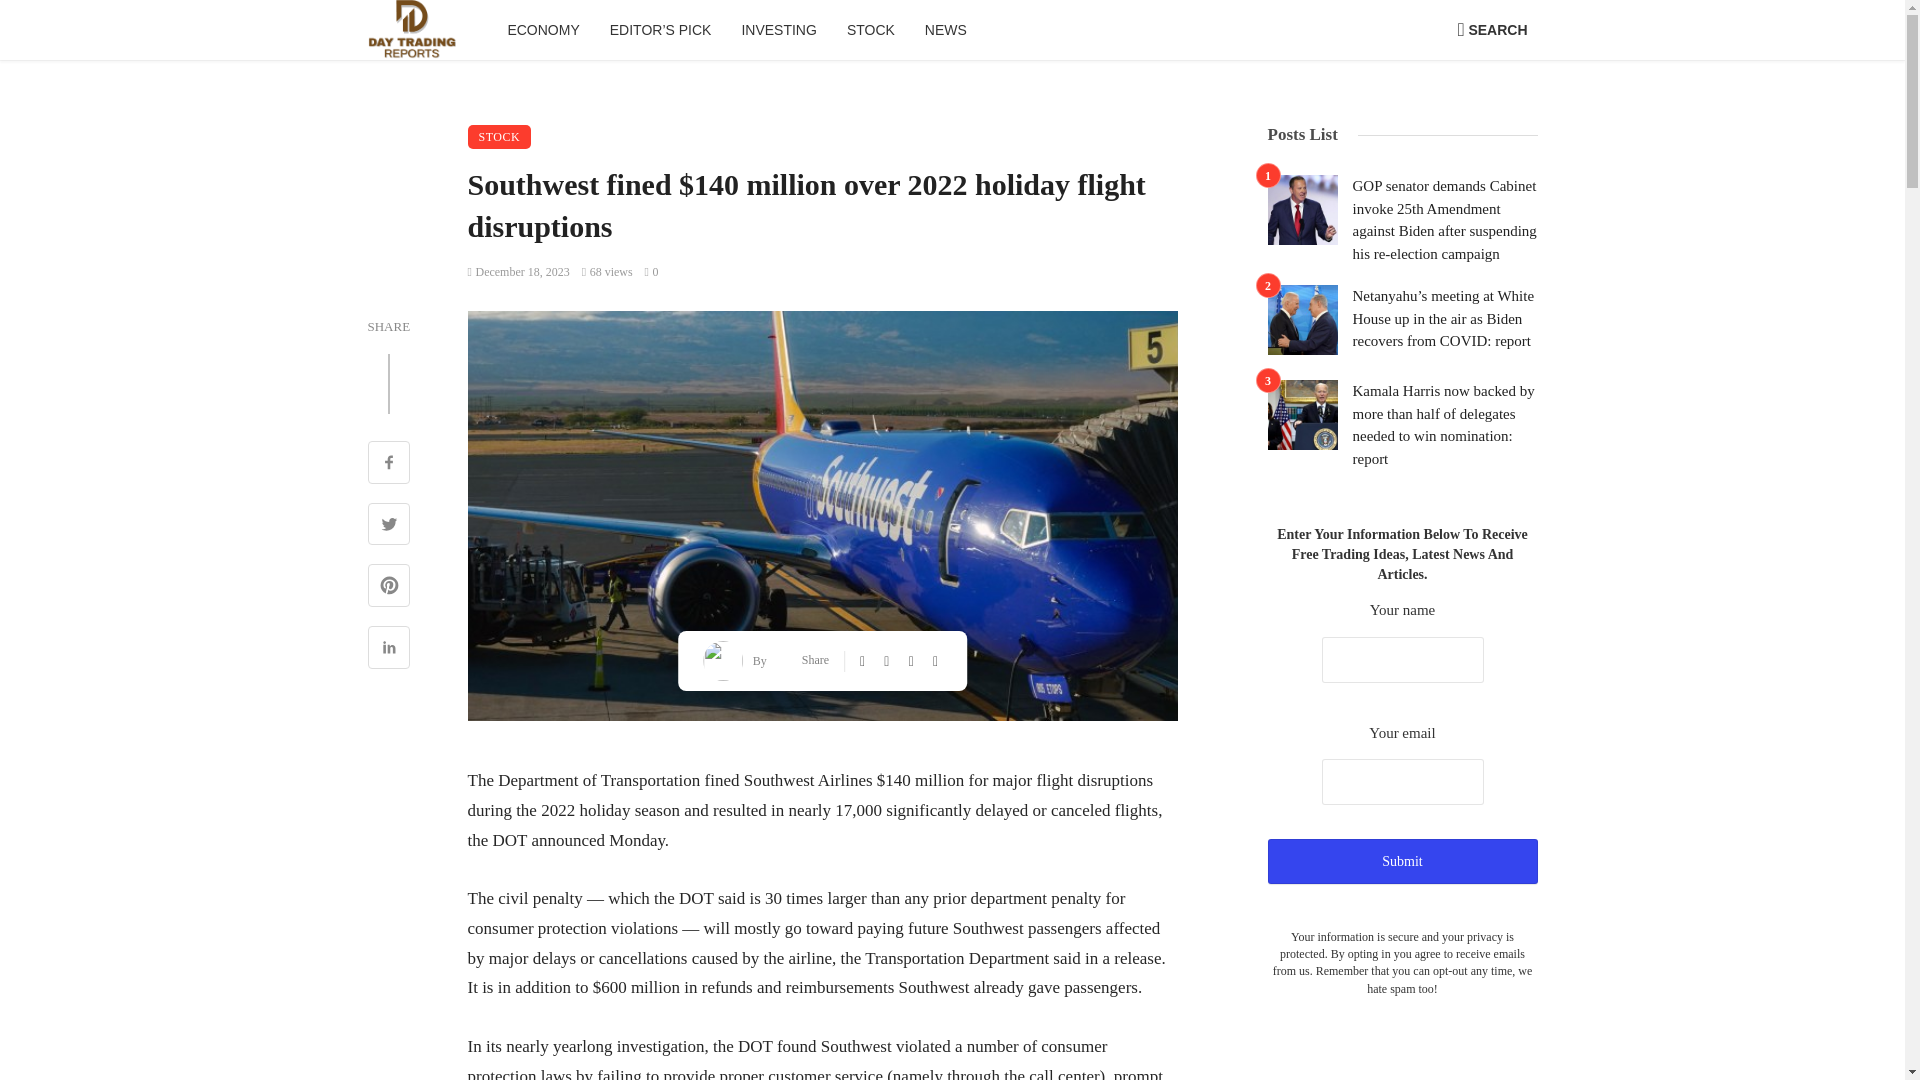  What do you see at coordinates (652, 271) in the screenshot?
I see `0` at bounding box center [652, 271].